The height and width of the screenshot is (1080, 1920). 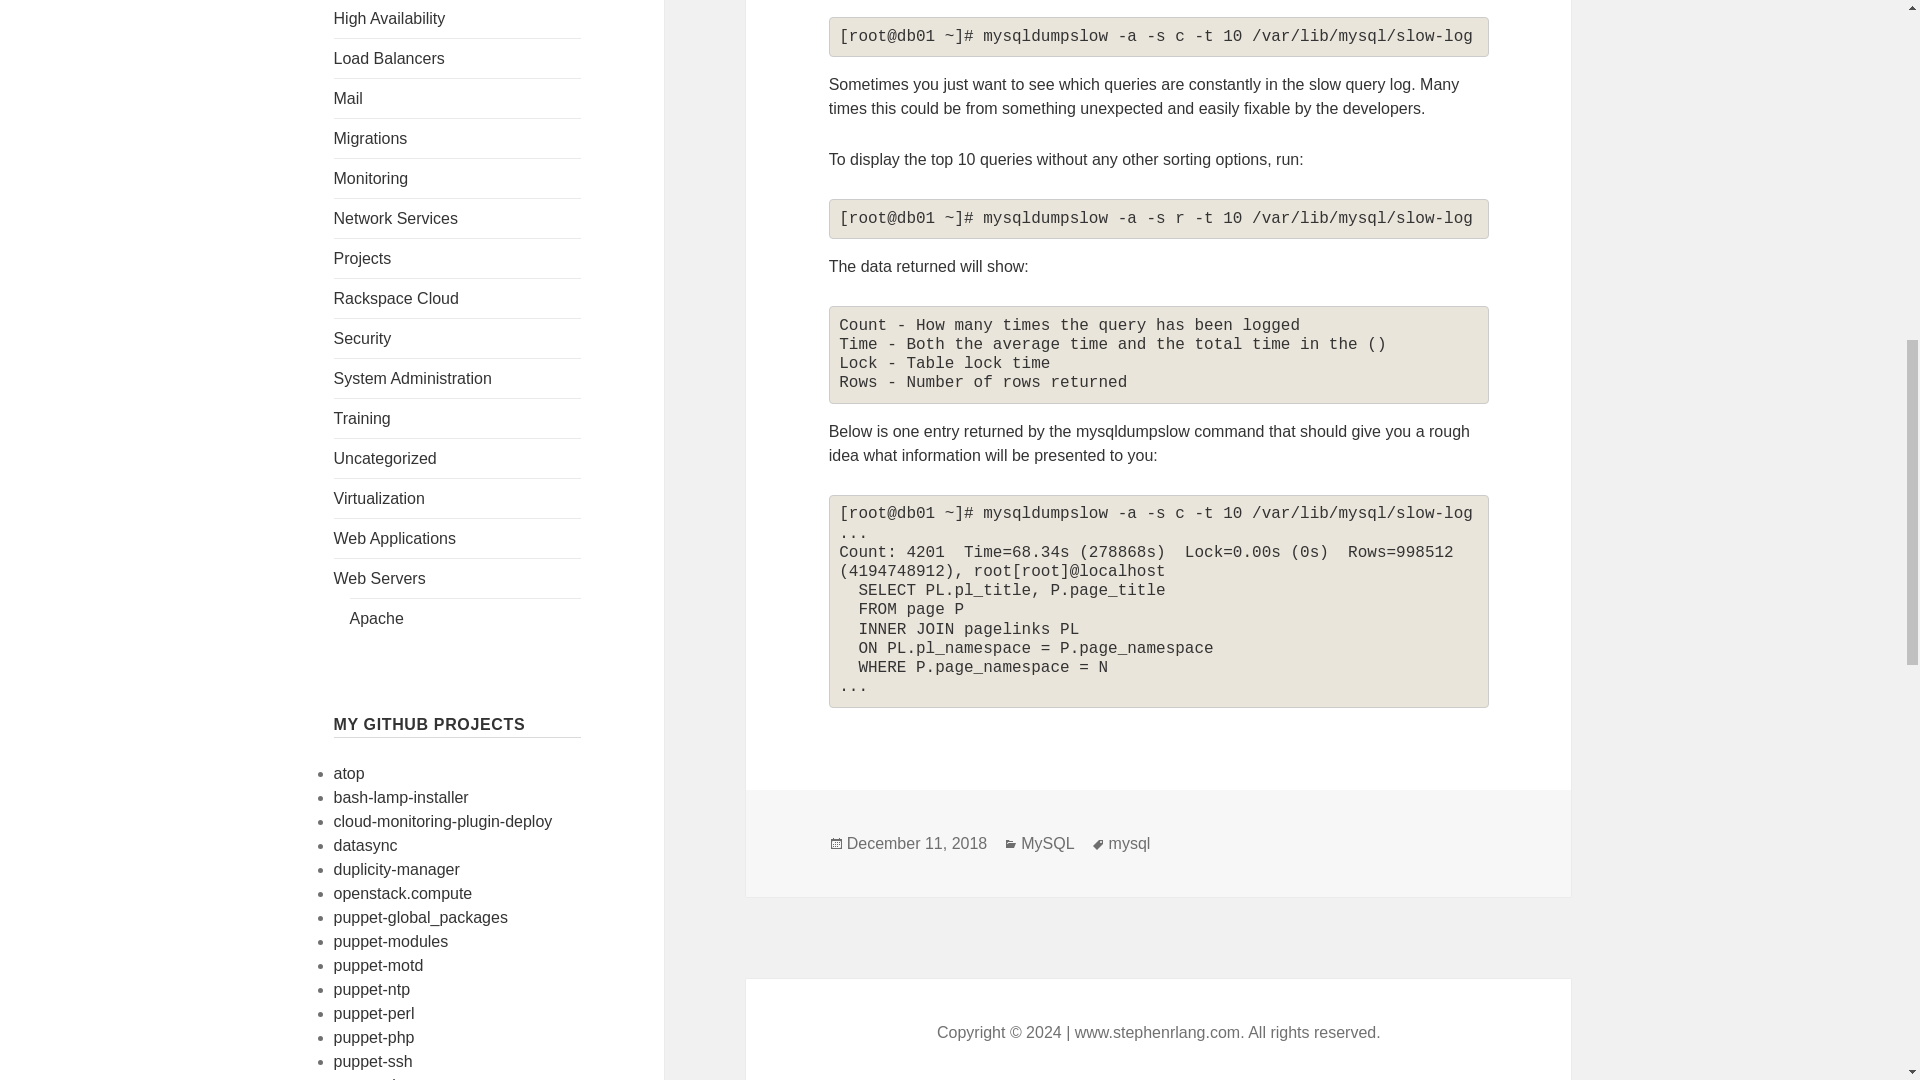 I want to click on Web Applications, so click(x=395, y=538).